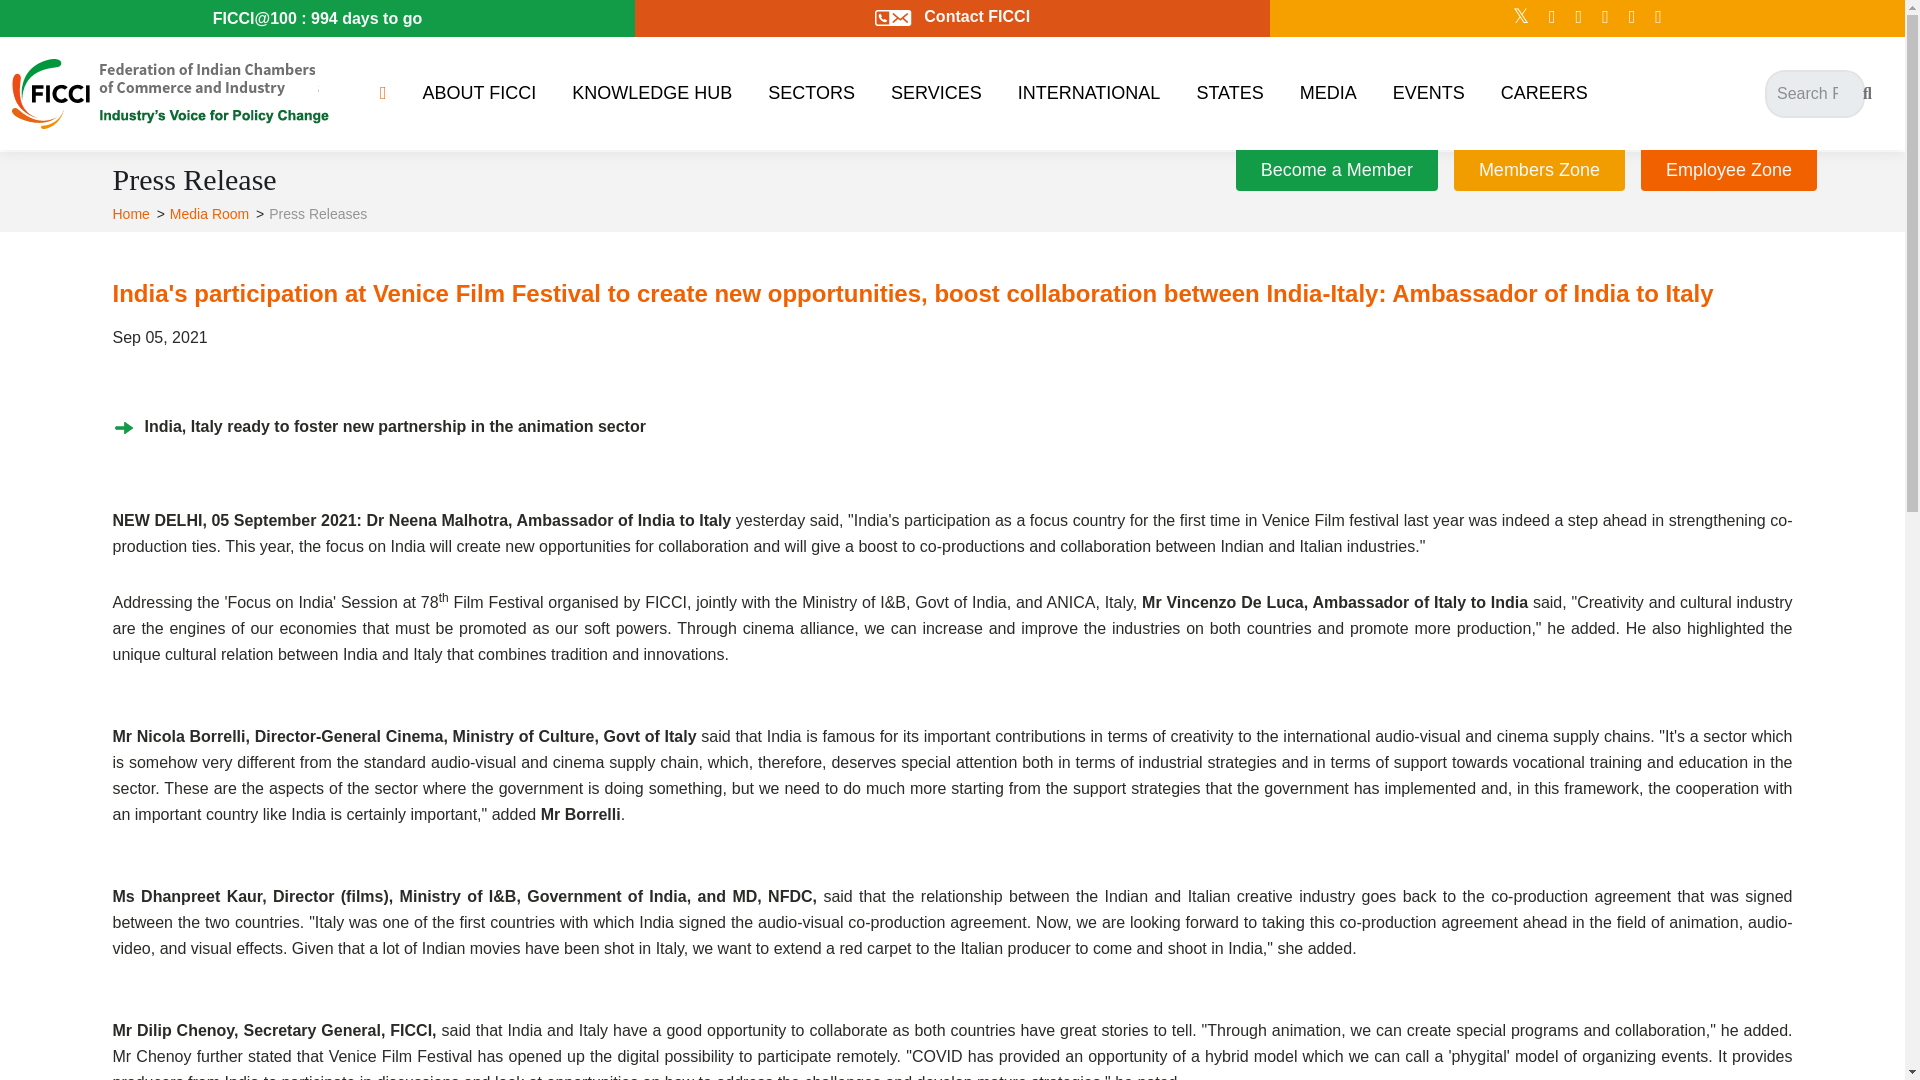 This screenshot has height=1080, width=1920. What do you see at coordinates (1658, 16) in the screenshot?
I see `Blog` at bounding box center [1658, 16].